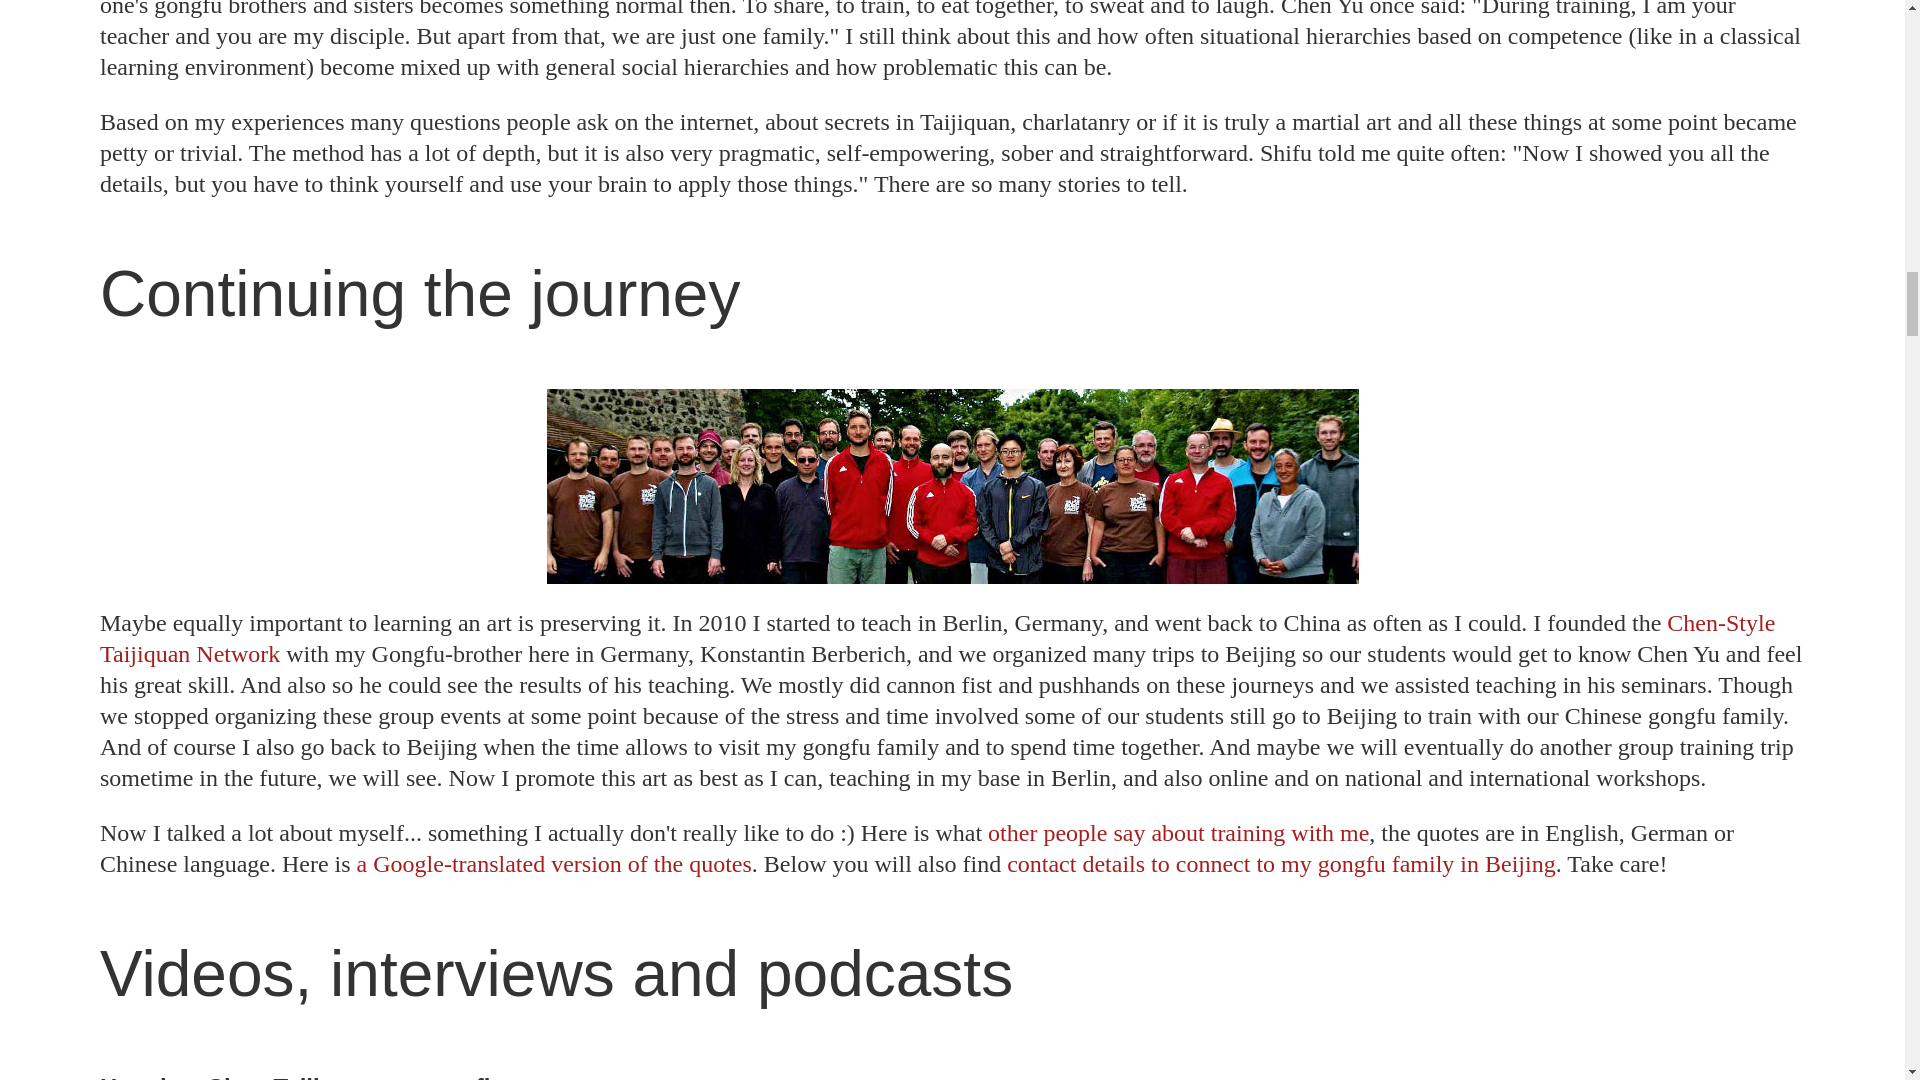  Describe the element at coordinates (1280, 864) in the screenshot. I see `contact details to connect to my gongfu family in Beijing` at that location.